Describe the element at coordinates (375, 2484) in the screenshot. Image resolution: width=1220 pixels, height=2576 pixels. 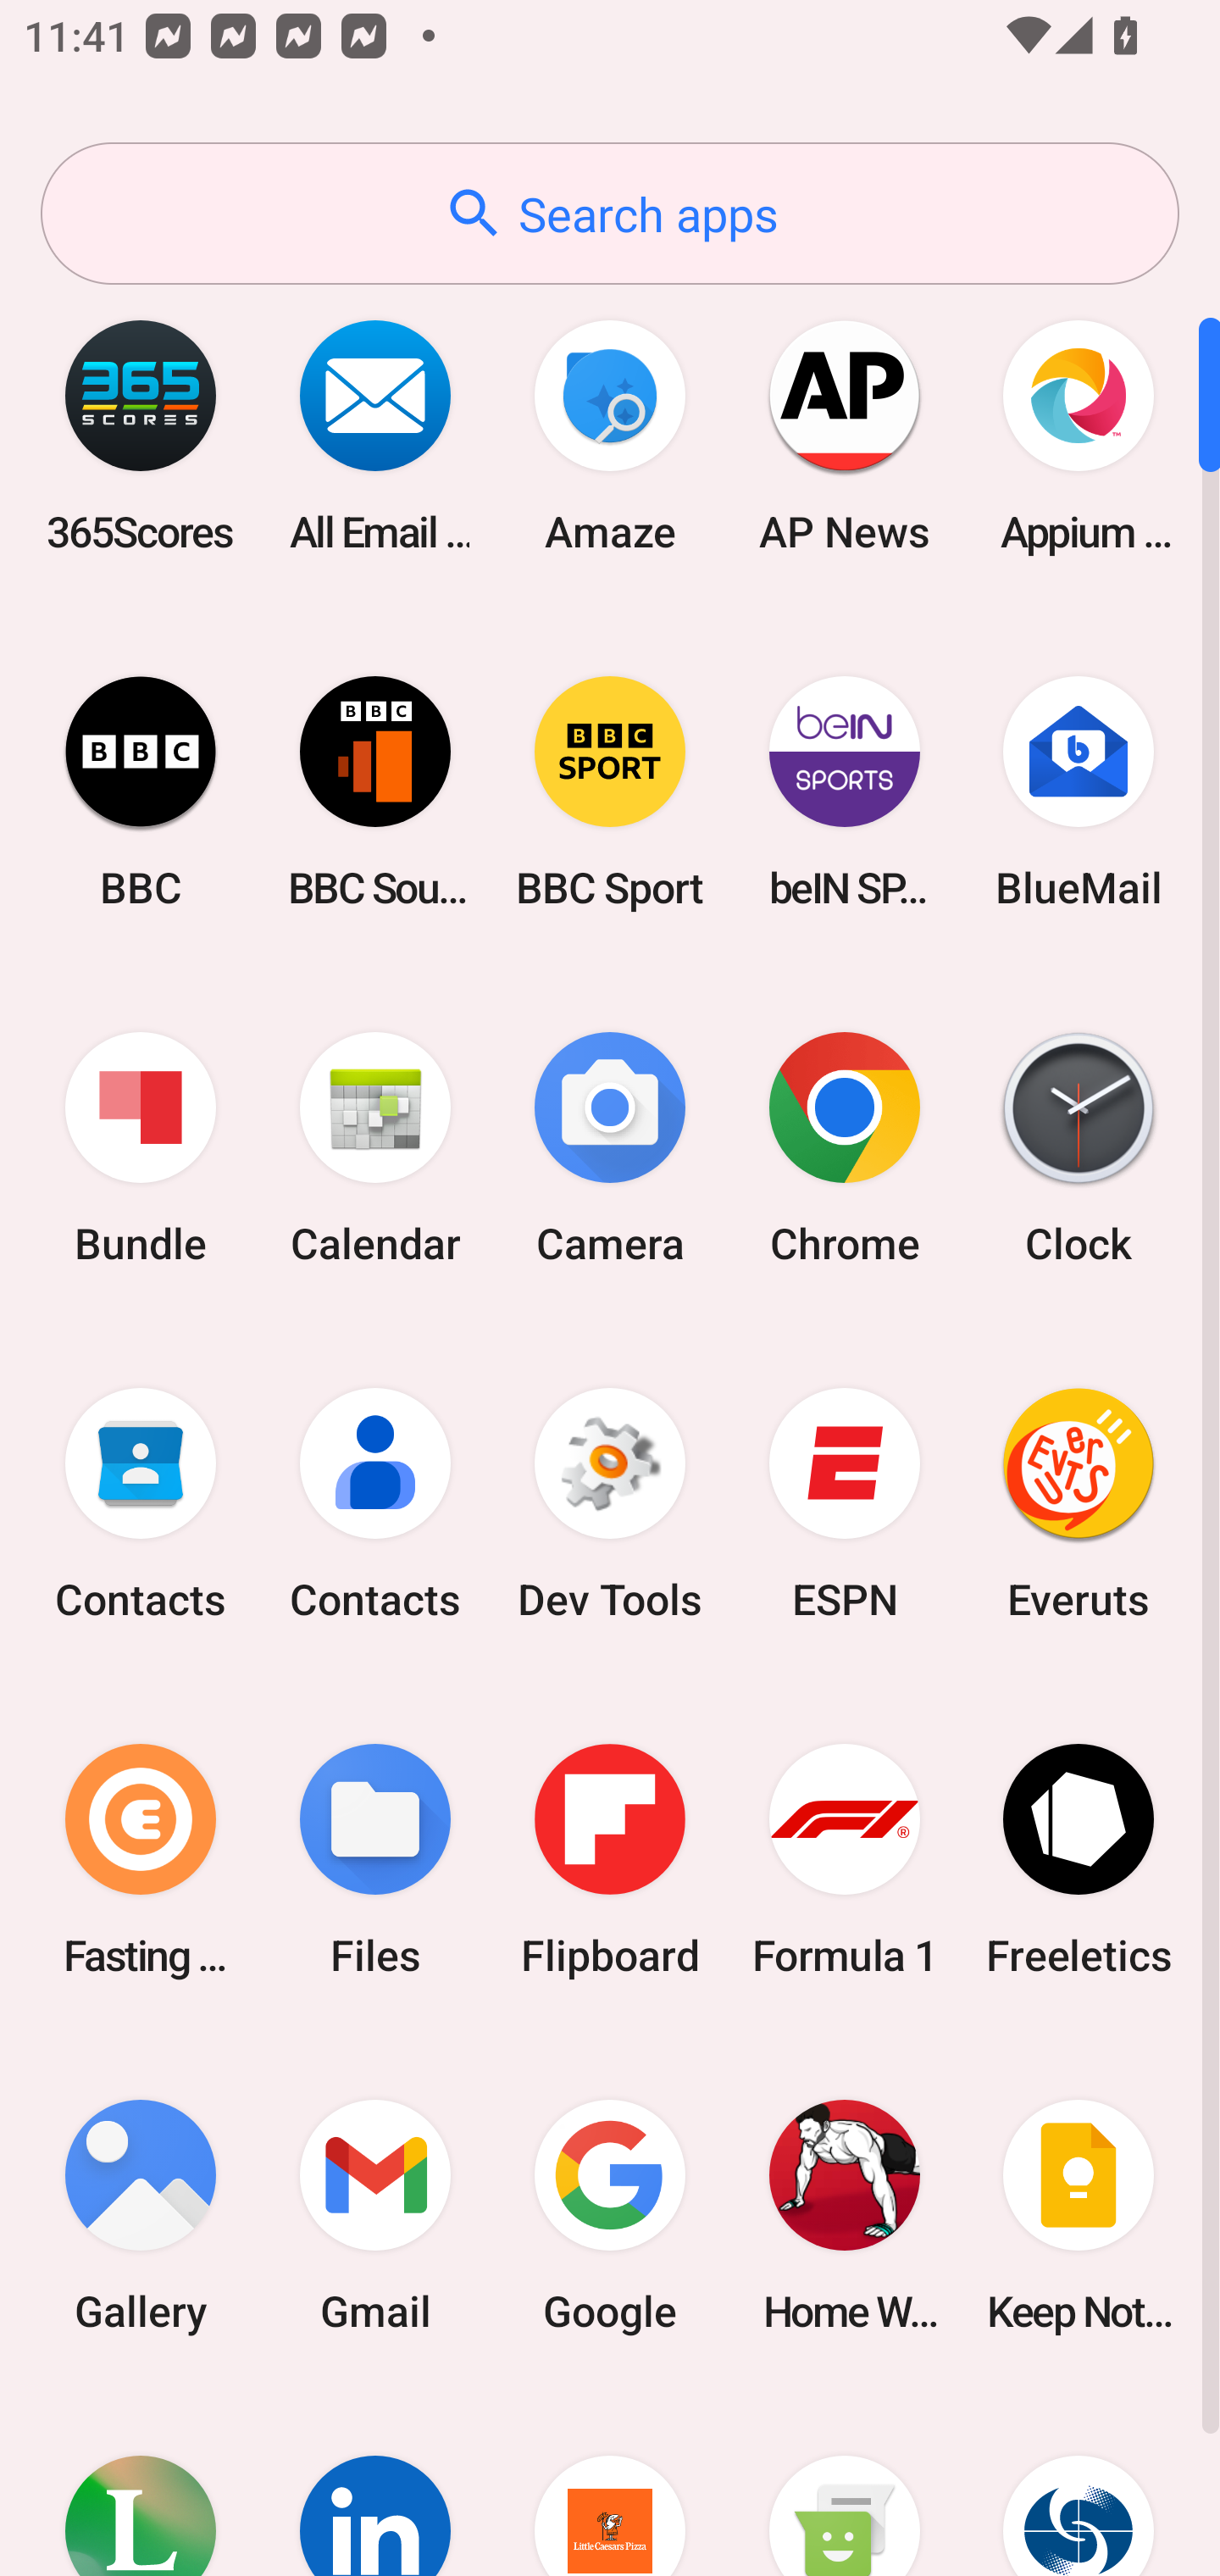
I see `LinkedIn` at that location.